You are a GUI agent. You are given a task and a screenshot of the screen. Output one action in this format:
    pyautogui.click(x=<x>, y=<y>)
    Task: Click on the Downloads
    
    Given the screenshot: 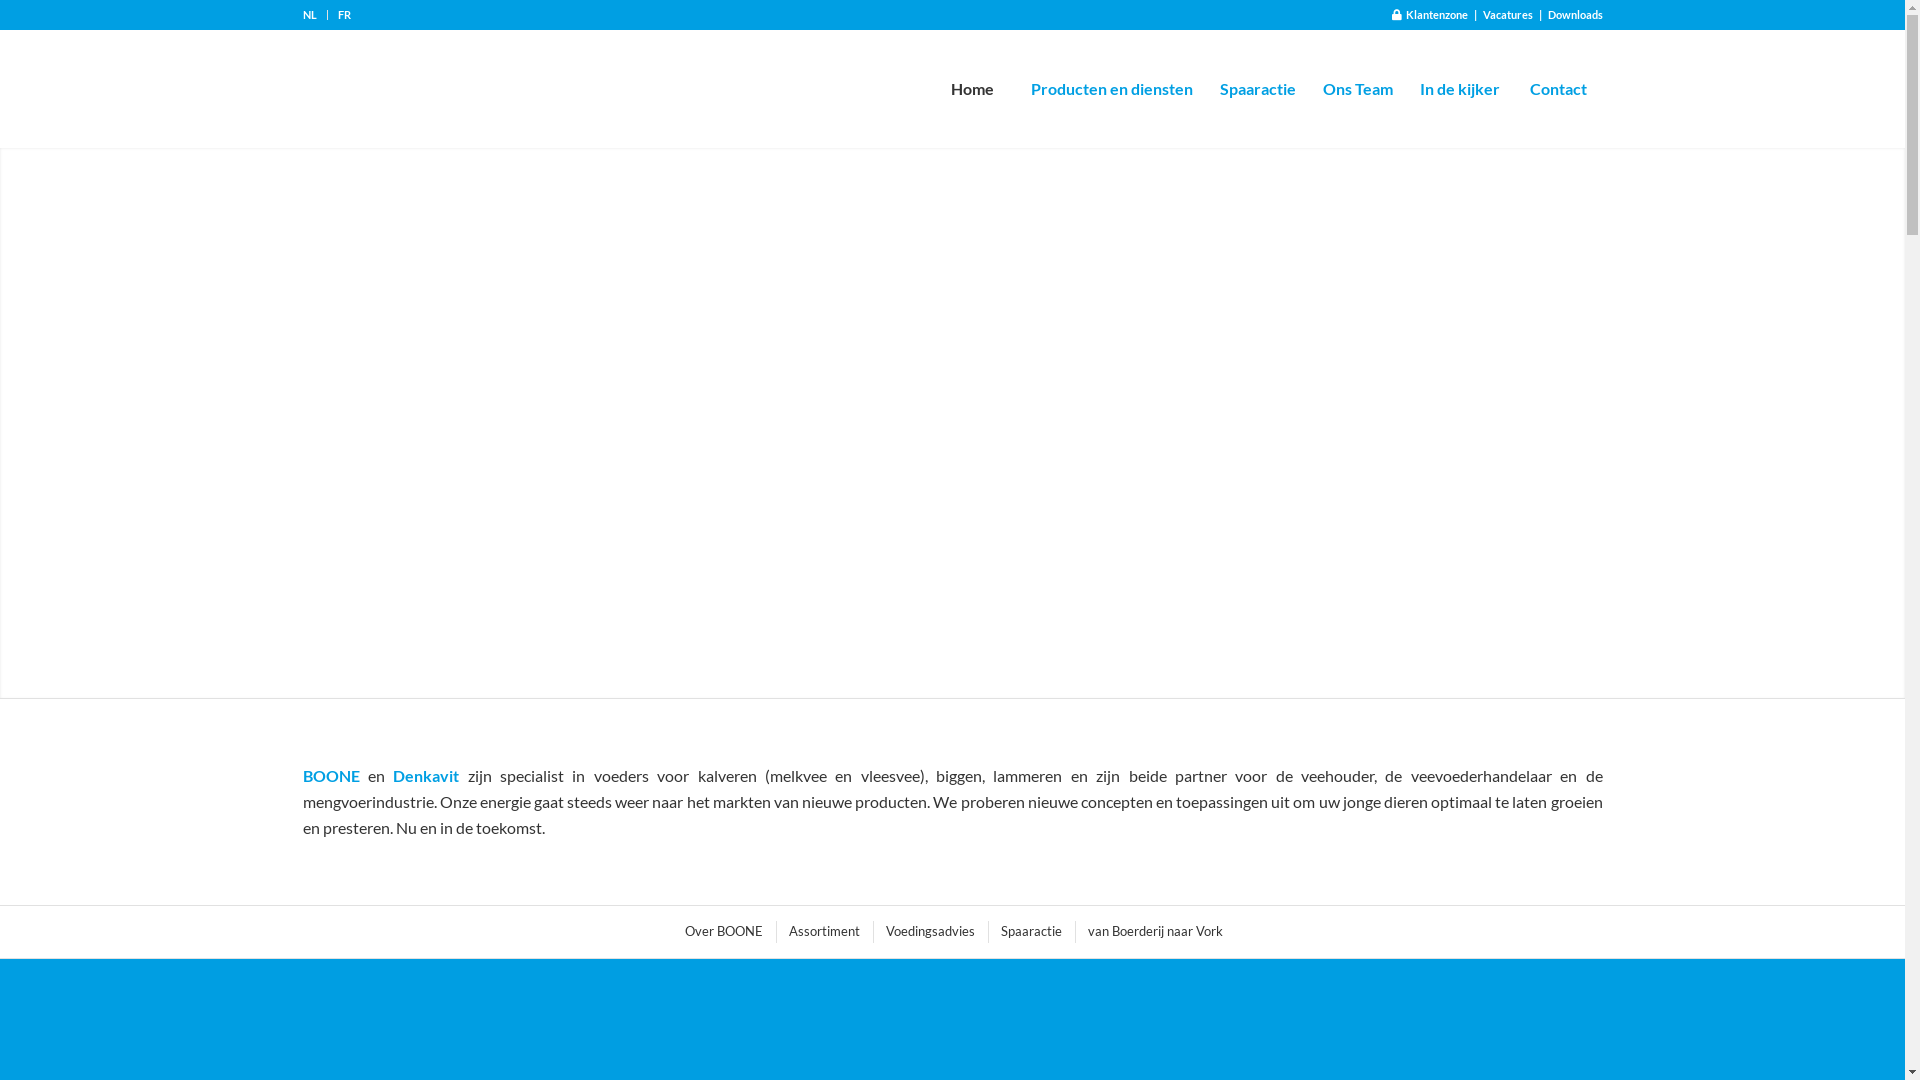 What is the action you would take?
    pyautogui.click(x=1576, y=14)
    